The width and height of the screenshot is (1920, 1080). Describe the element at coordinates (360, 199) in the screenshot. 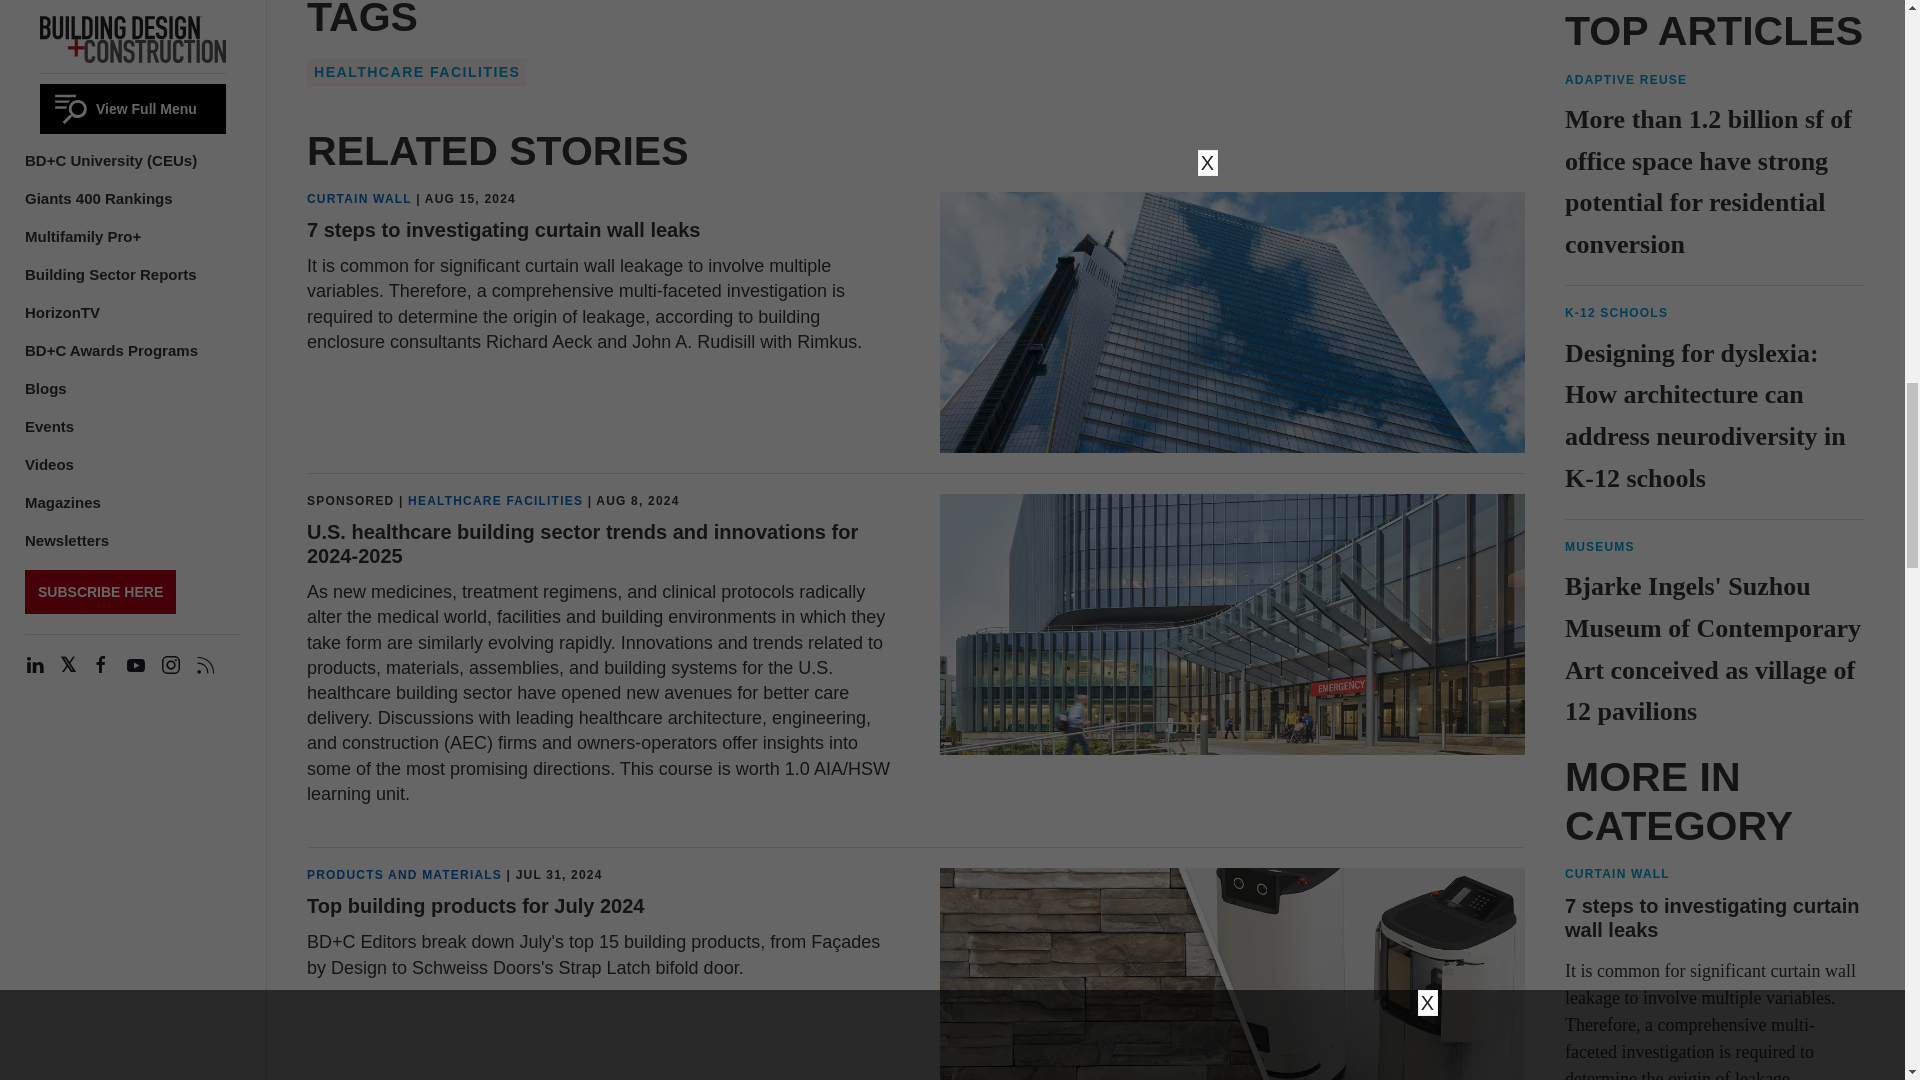

I see `CURTAIN WALL` at that location.